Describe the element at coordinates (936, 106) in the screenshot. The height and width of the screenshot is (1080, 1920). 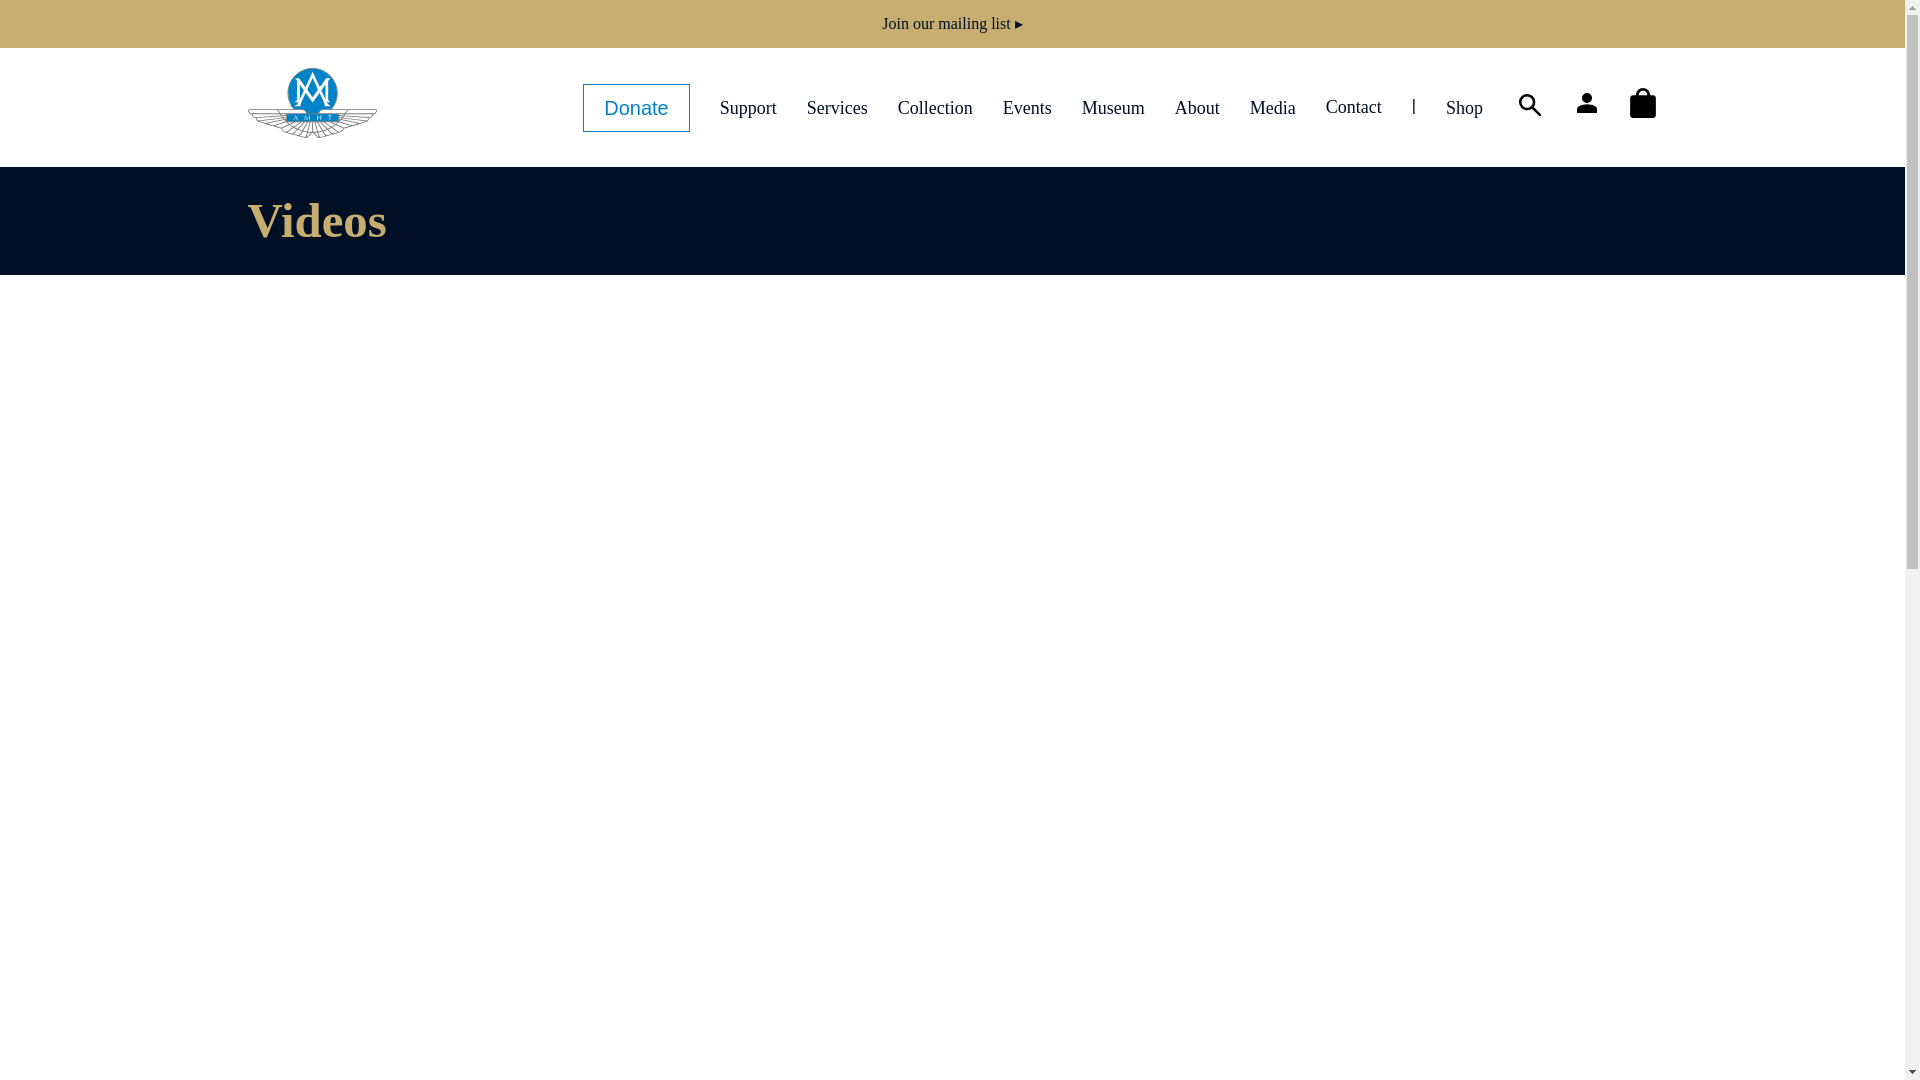
I see `Collection` at that location.